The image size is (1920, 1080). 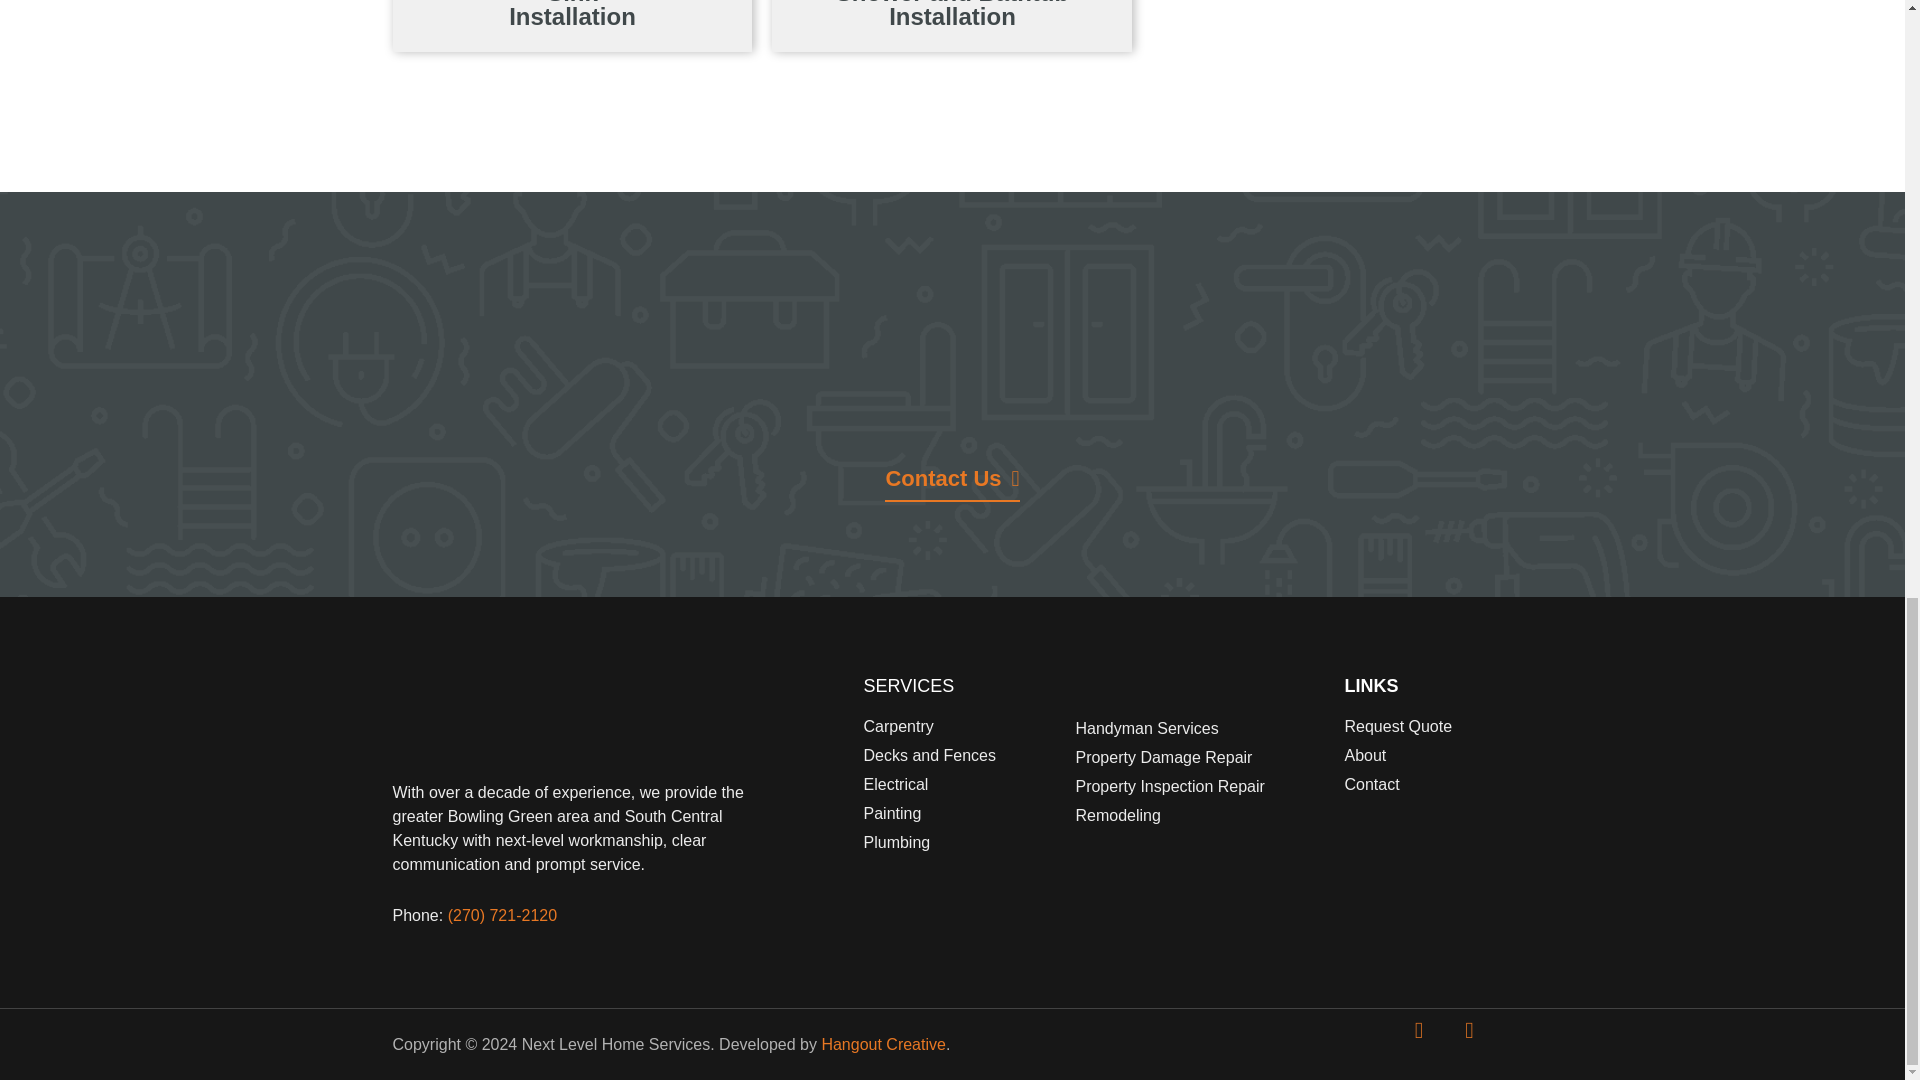 What do you see at coordinates (960, 726) in the screenshot?
I see `Carpentry` at bounding box center [960, 726].